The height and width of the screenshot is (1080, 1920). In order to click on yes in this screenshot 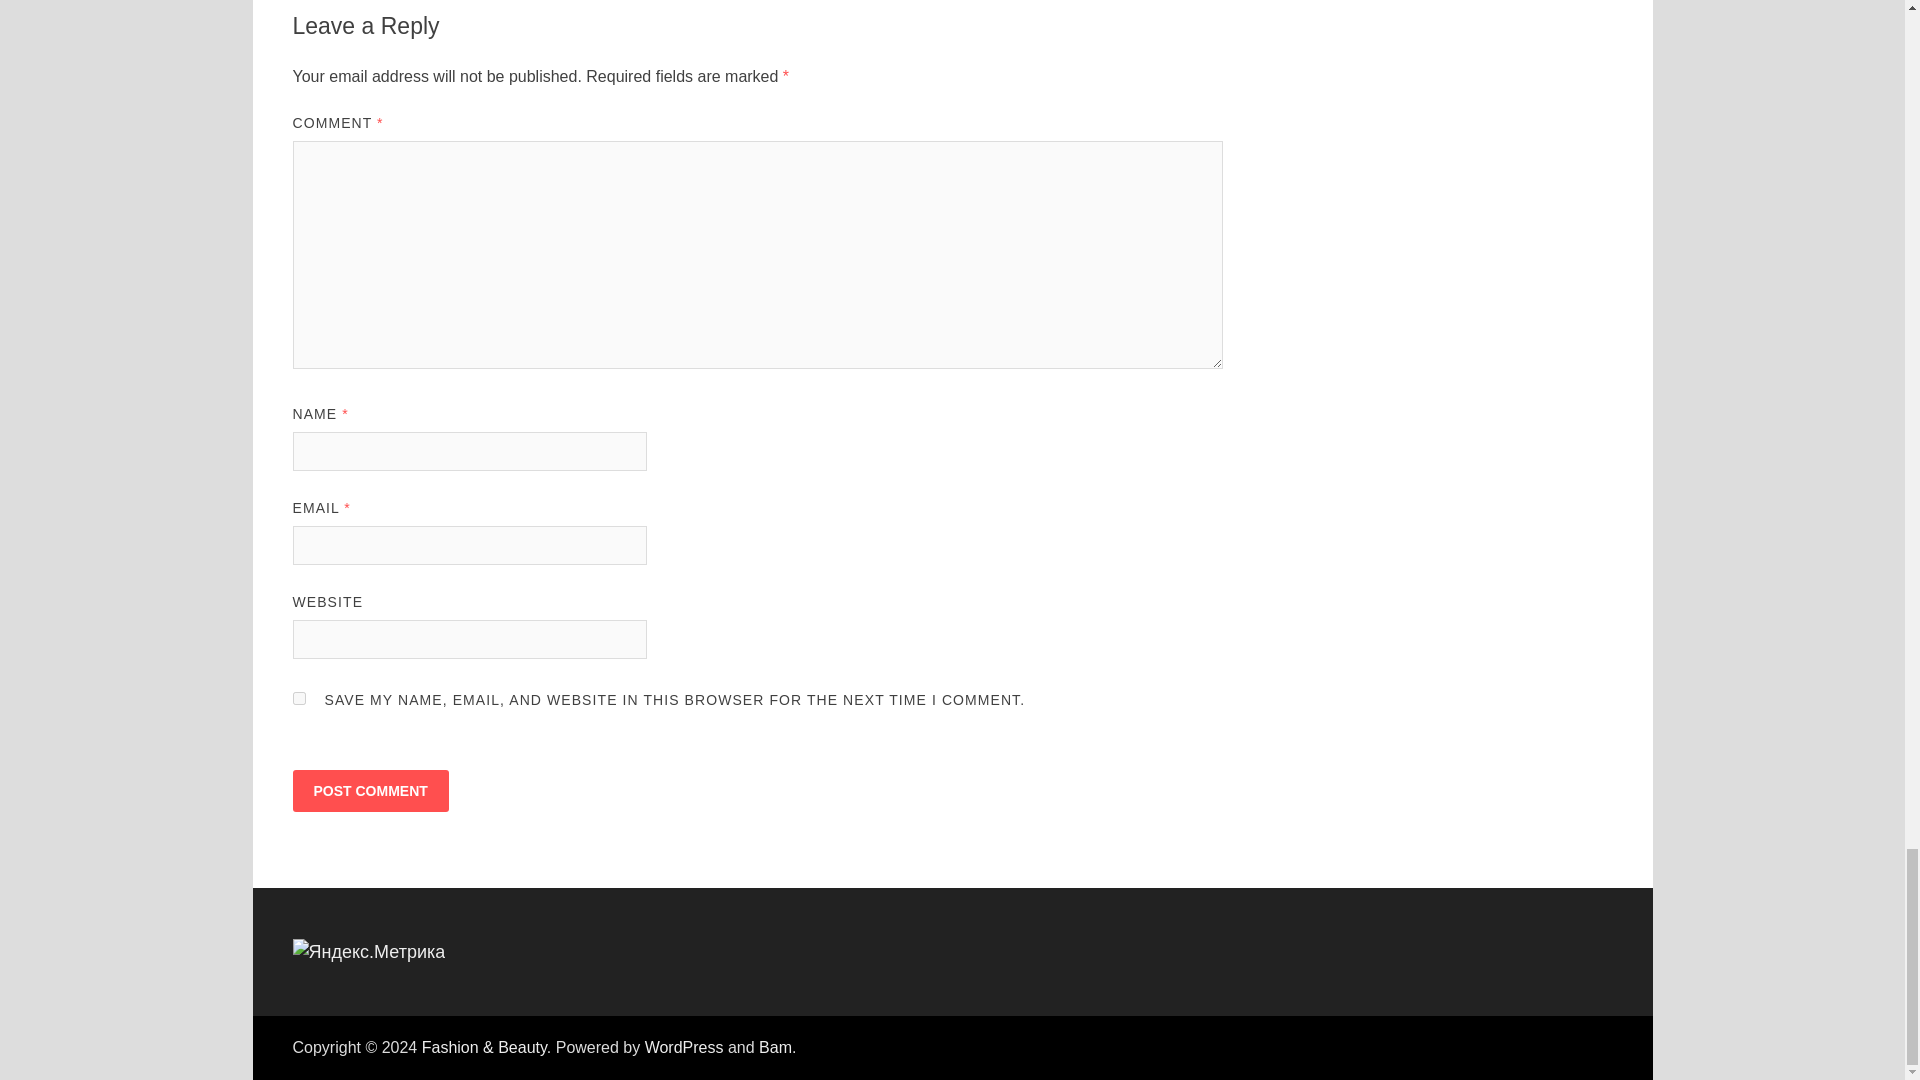, I will do `click(298, 698)`.